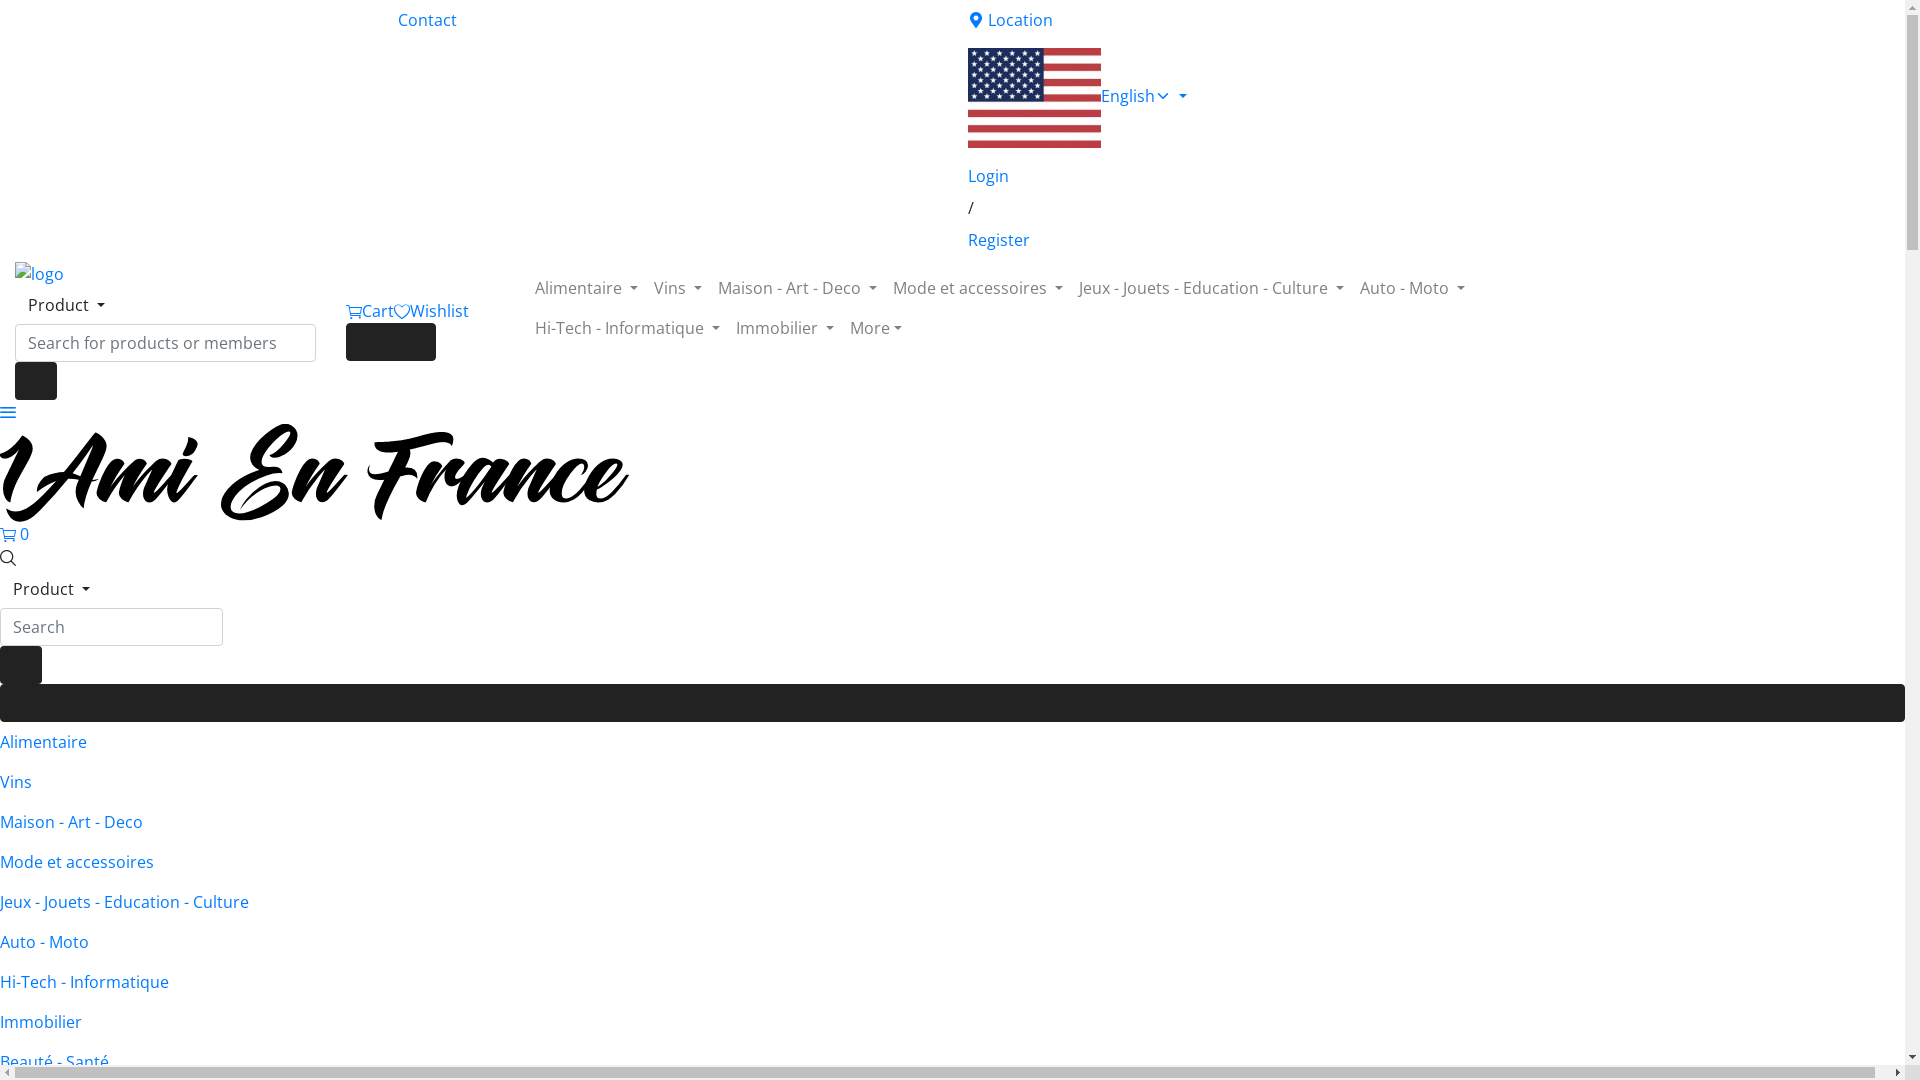 This screenshot has width=1920, height=1080. Describe the element at coordinates (14, 534) in the screenshot. I see `0` at that location.